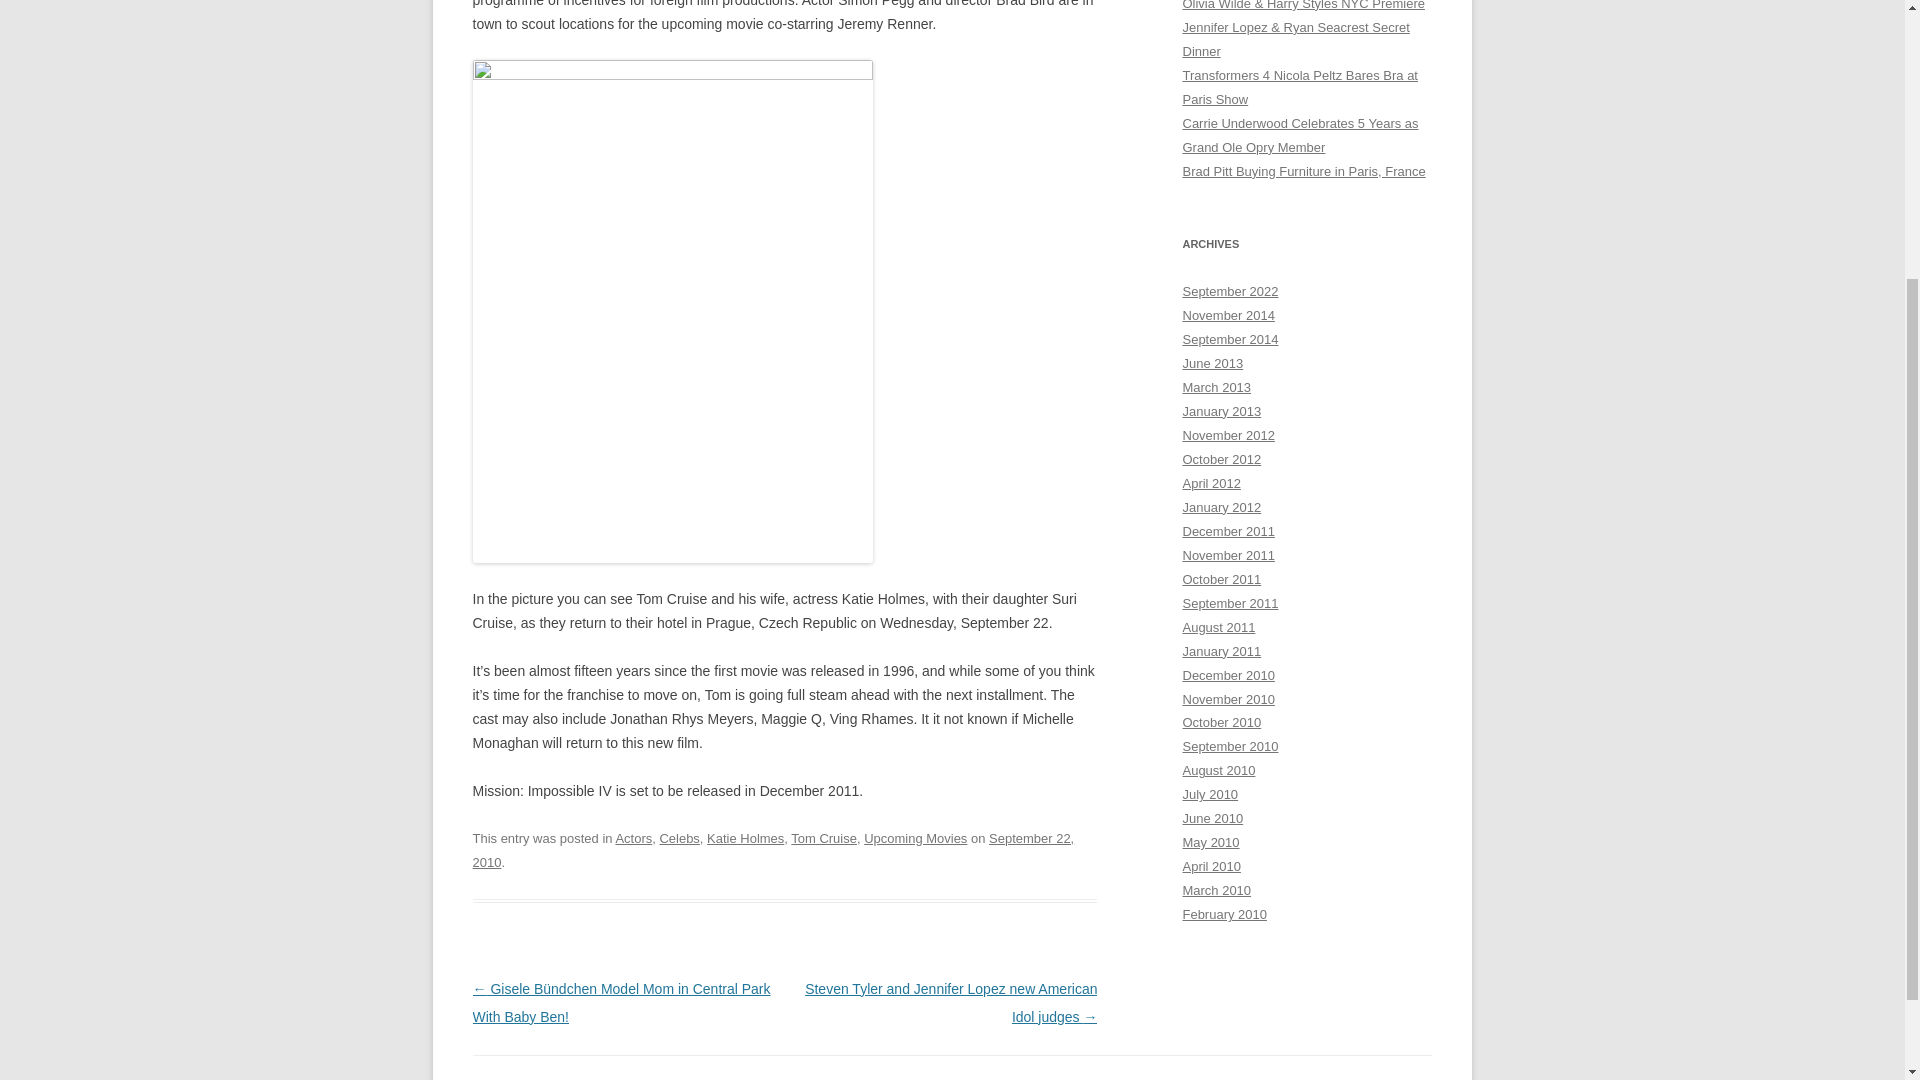  I want to click on January 2012, so click(1222, 508).